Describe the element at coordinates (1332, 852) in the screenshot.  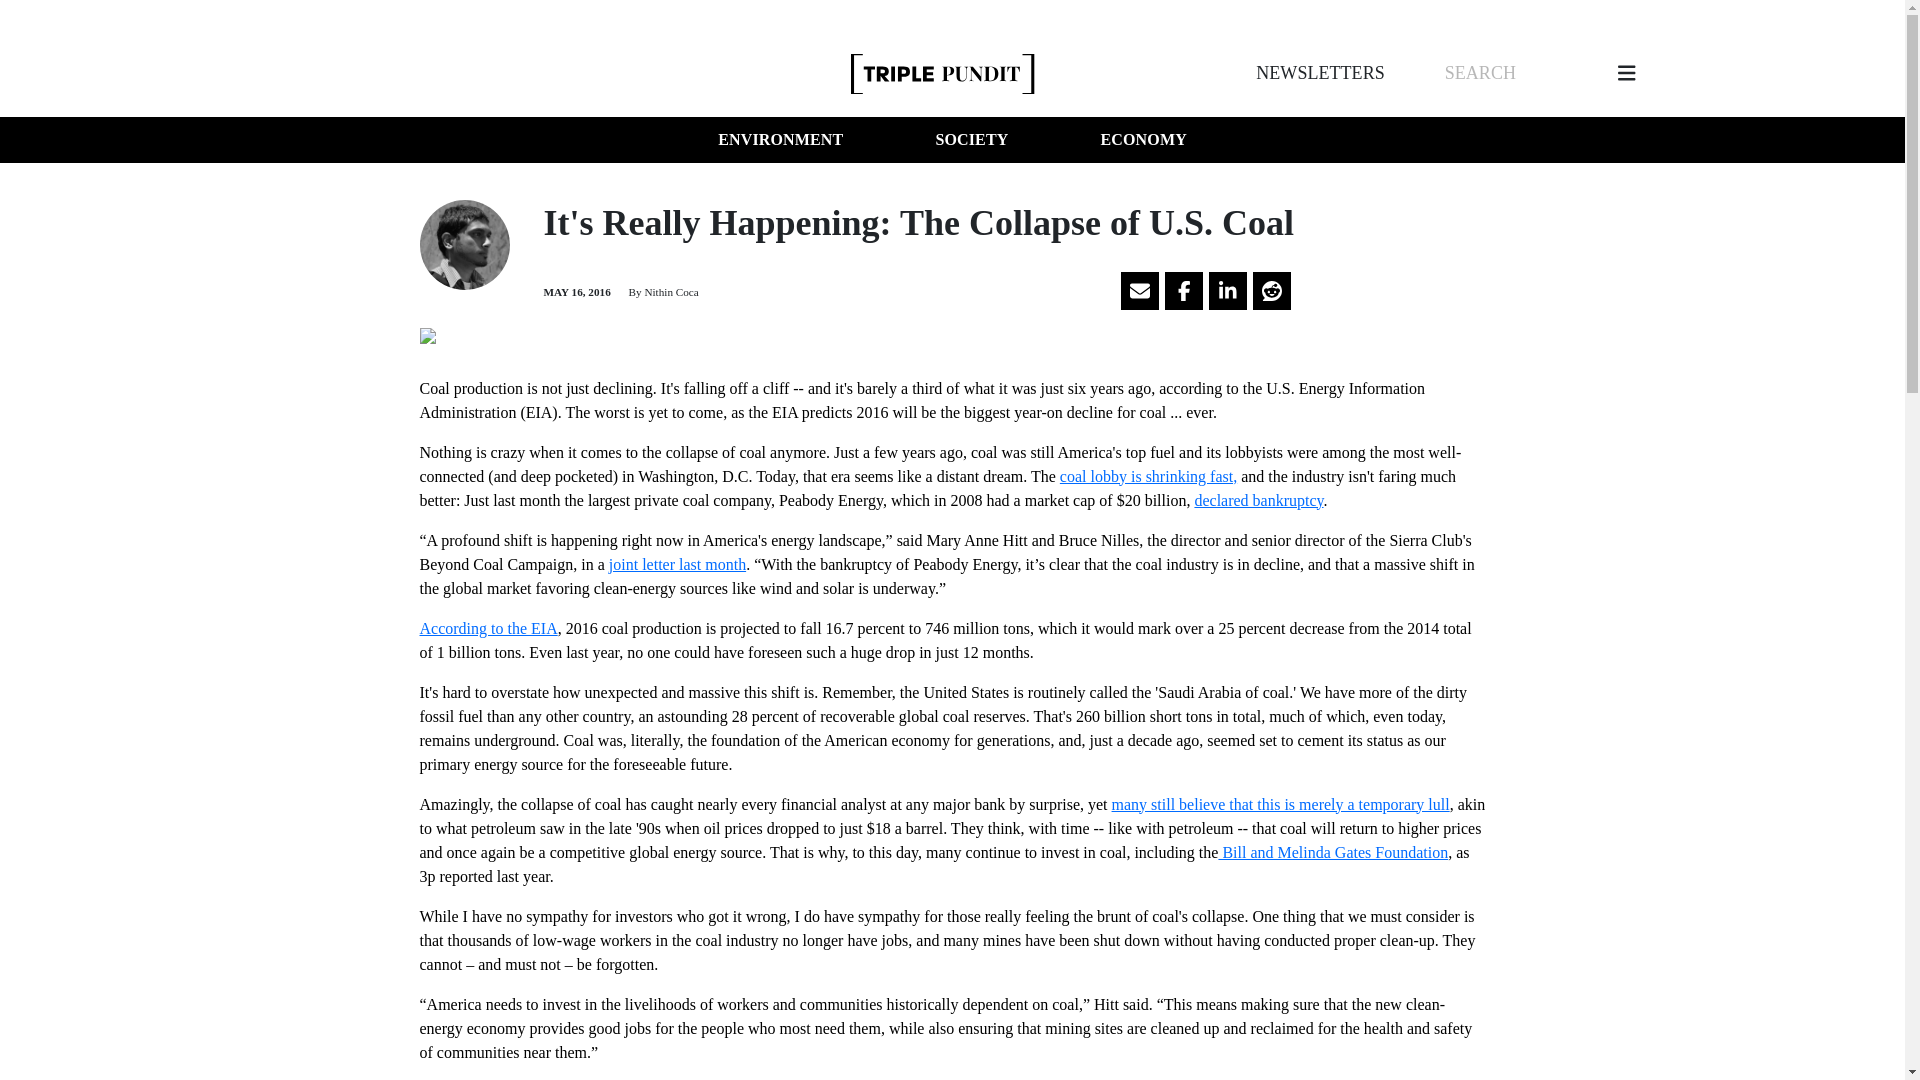
I see `Bill and Melinda Gates Foundation` at that location.